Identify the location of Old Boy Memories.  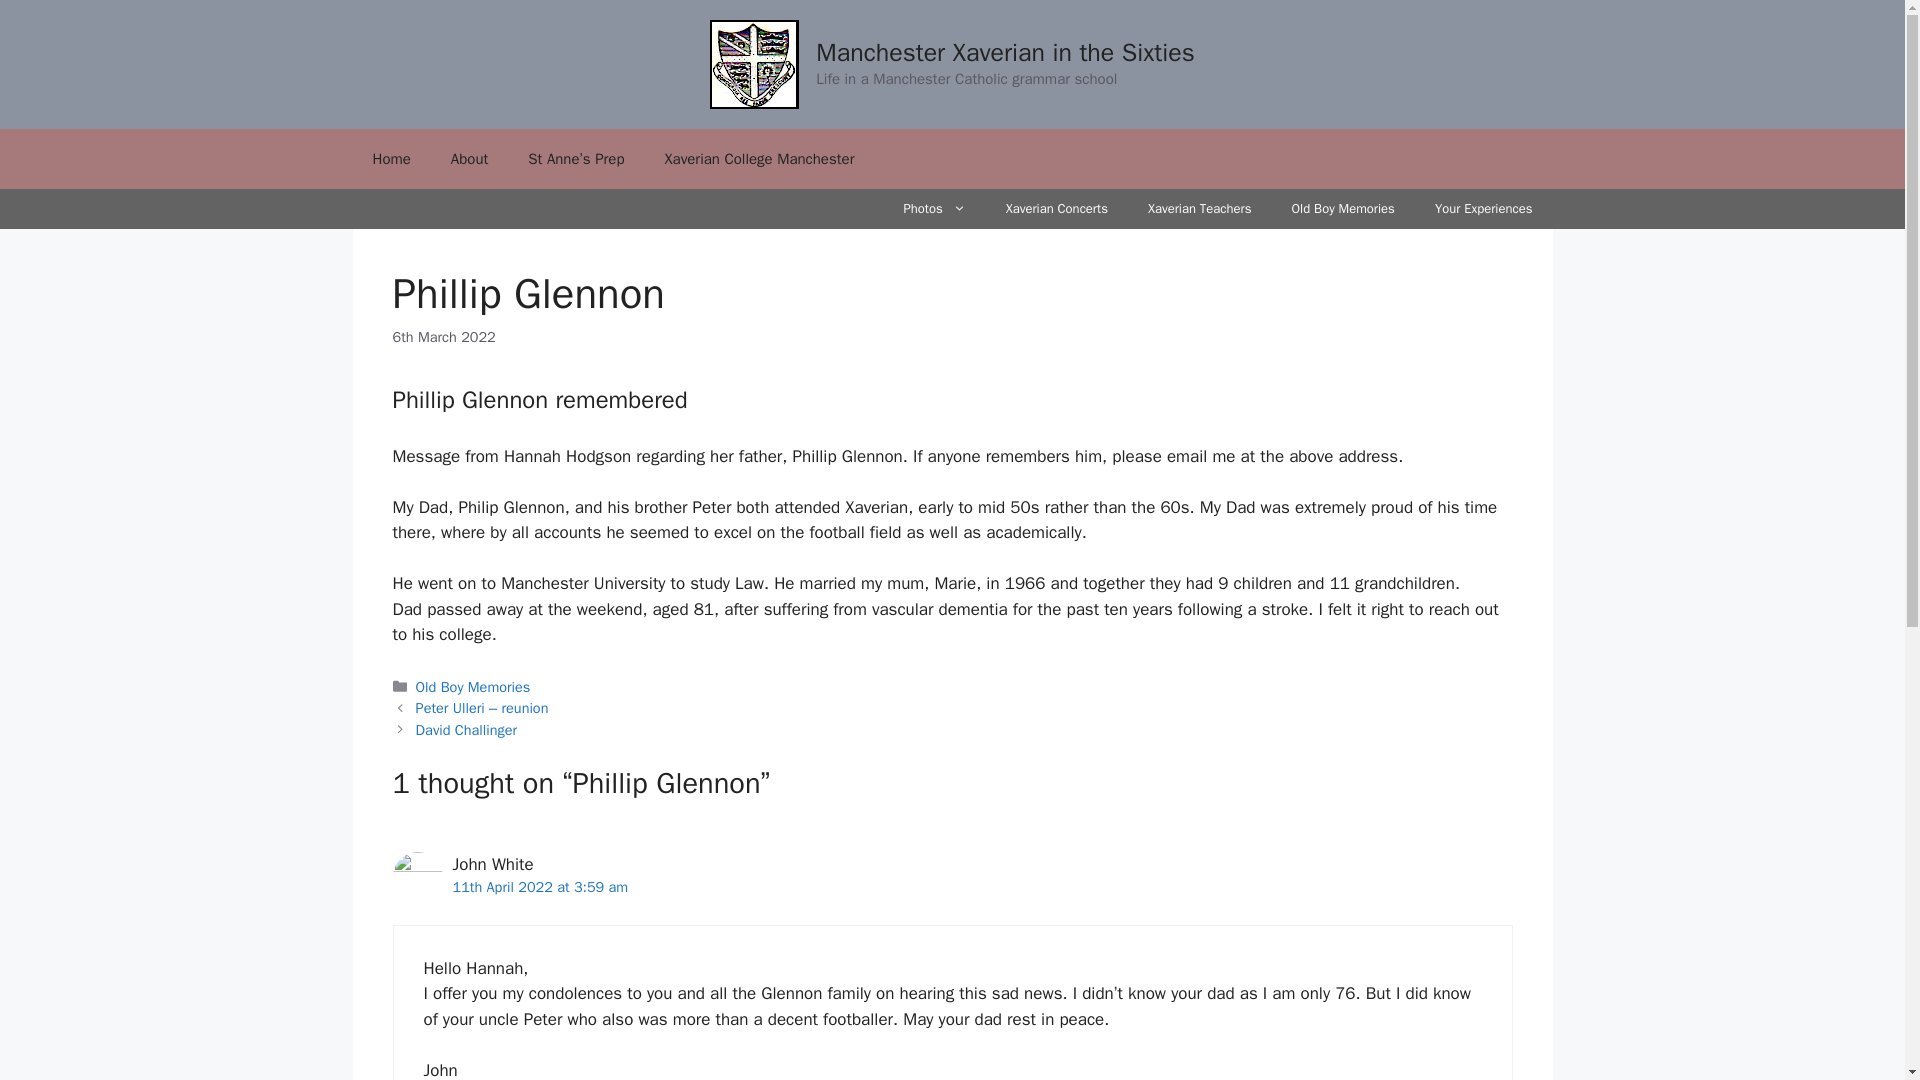
(474, 686).